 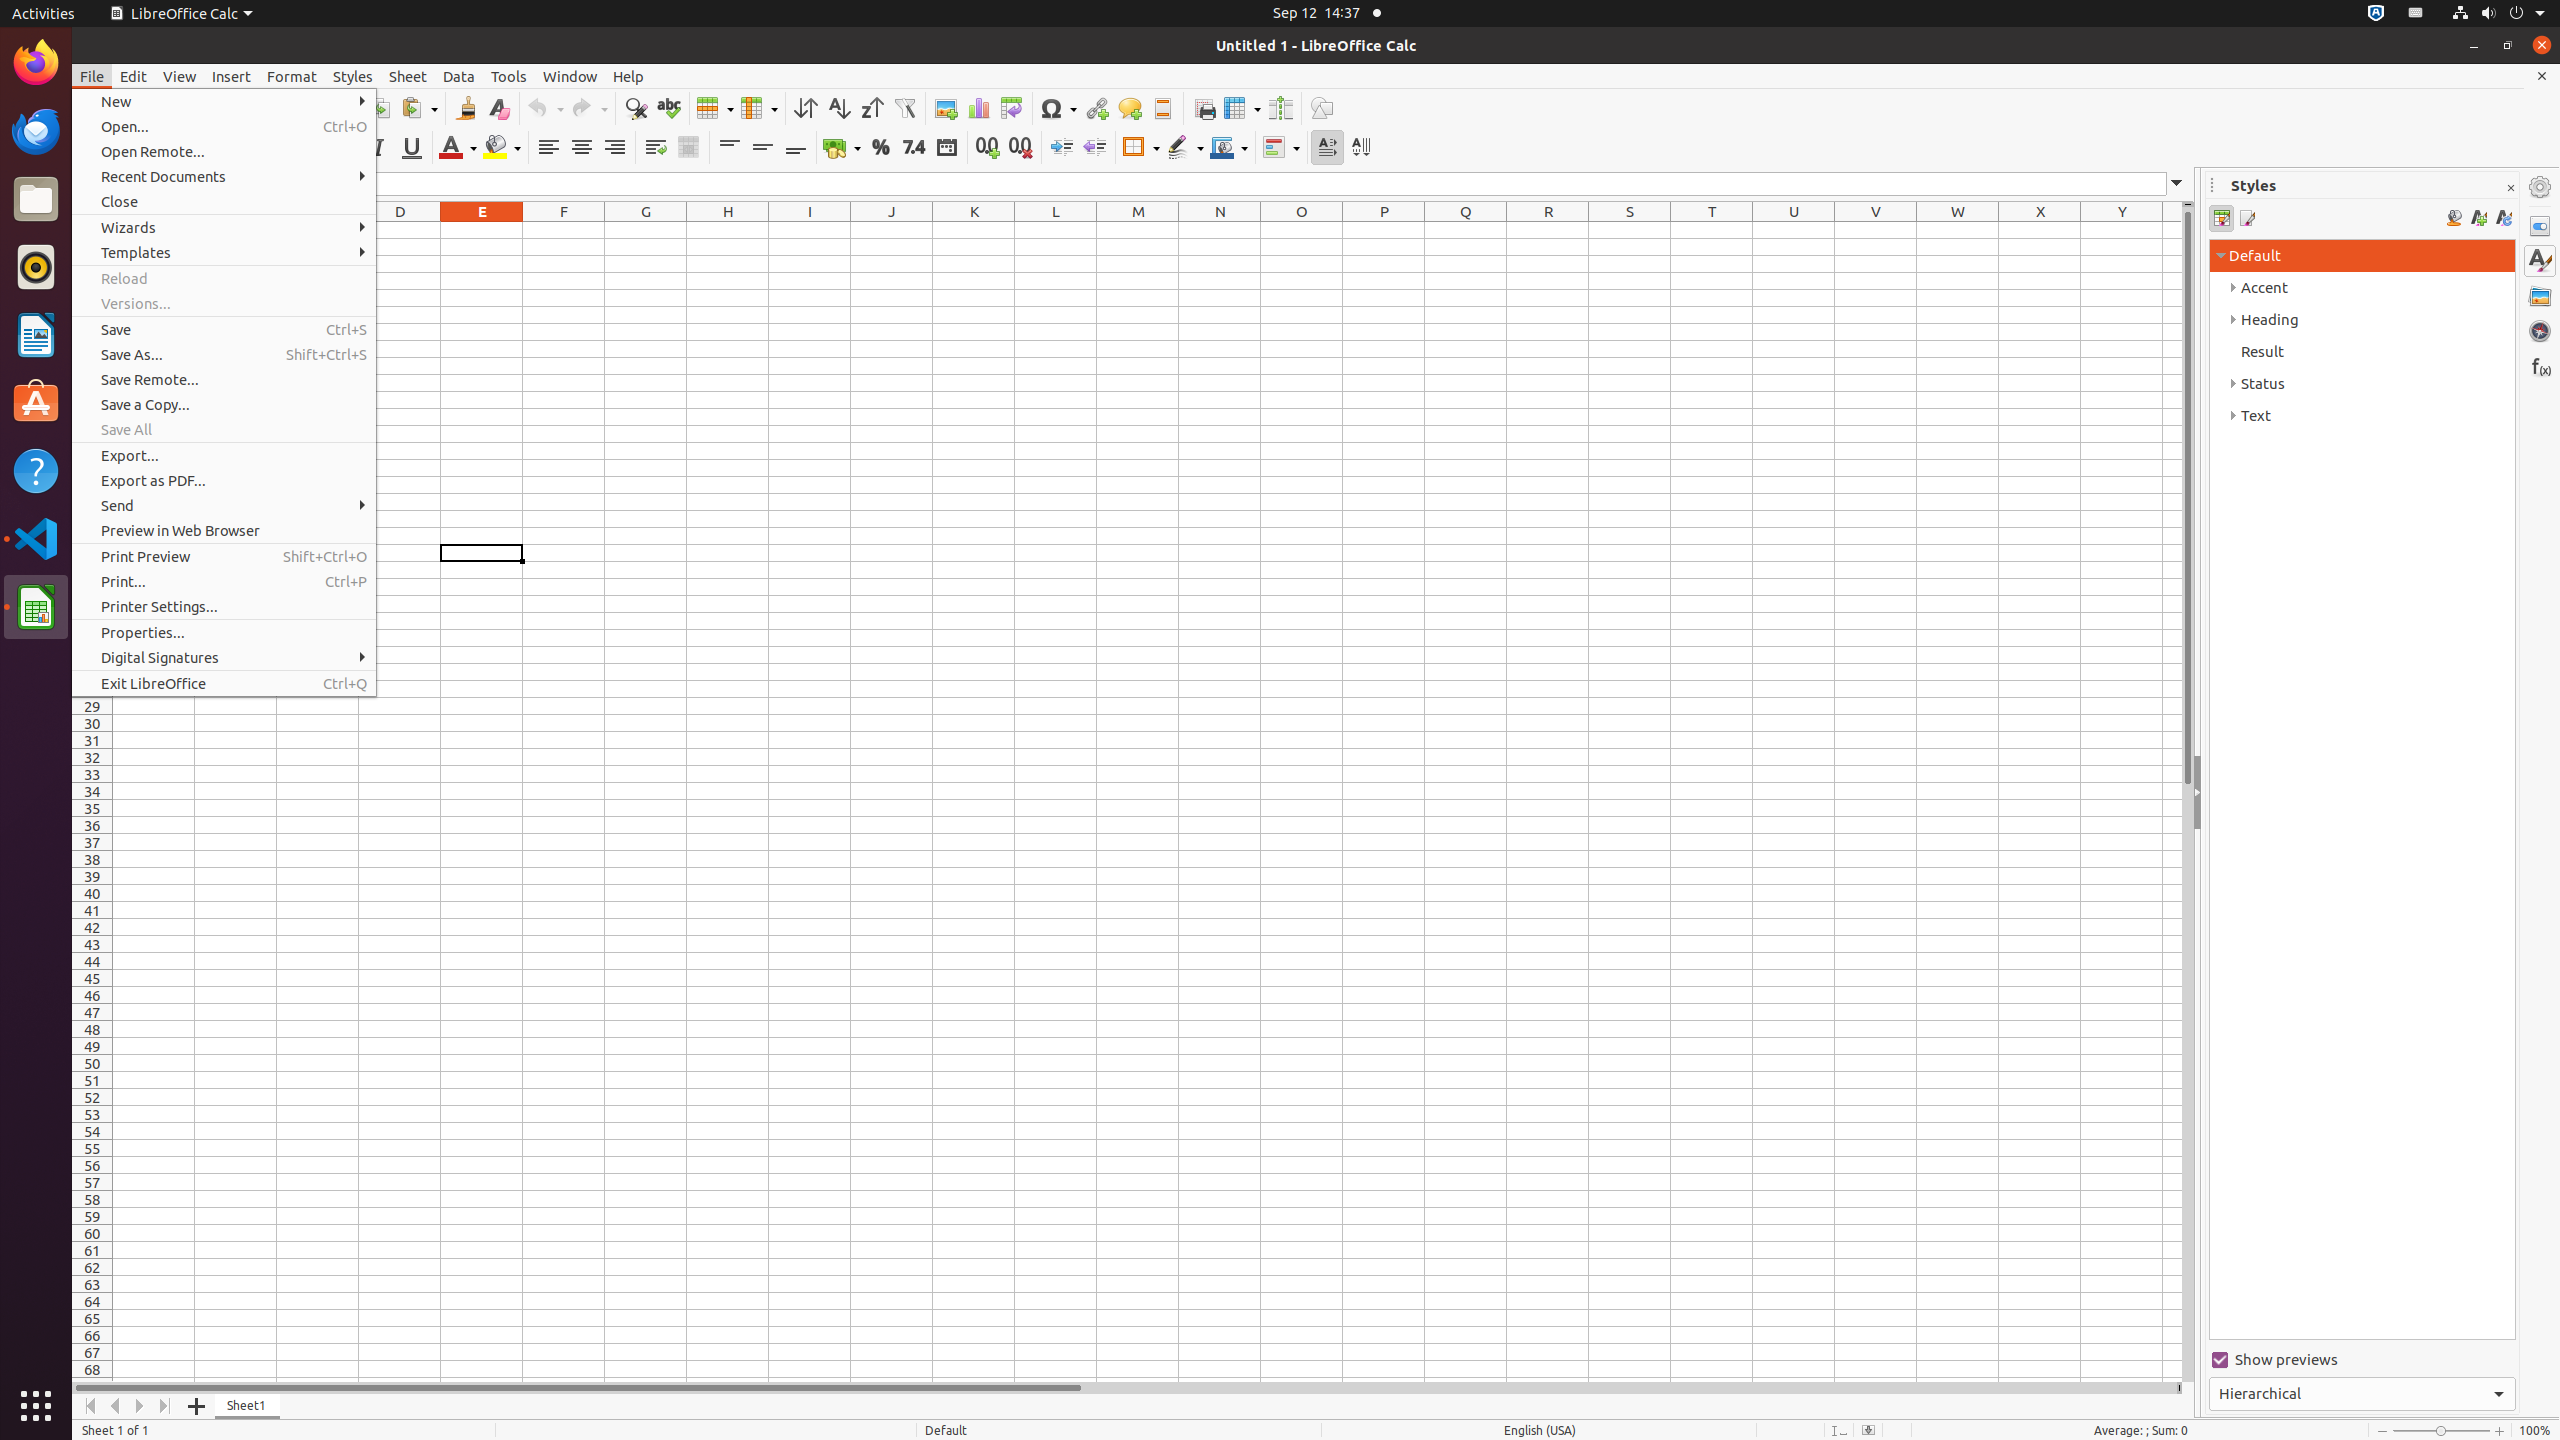 I want to click on Align Bottom, so click(x=796, y=148).